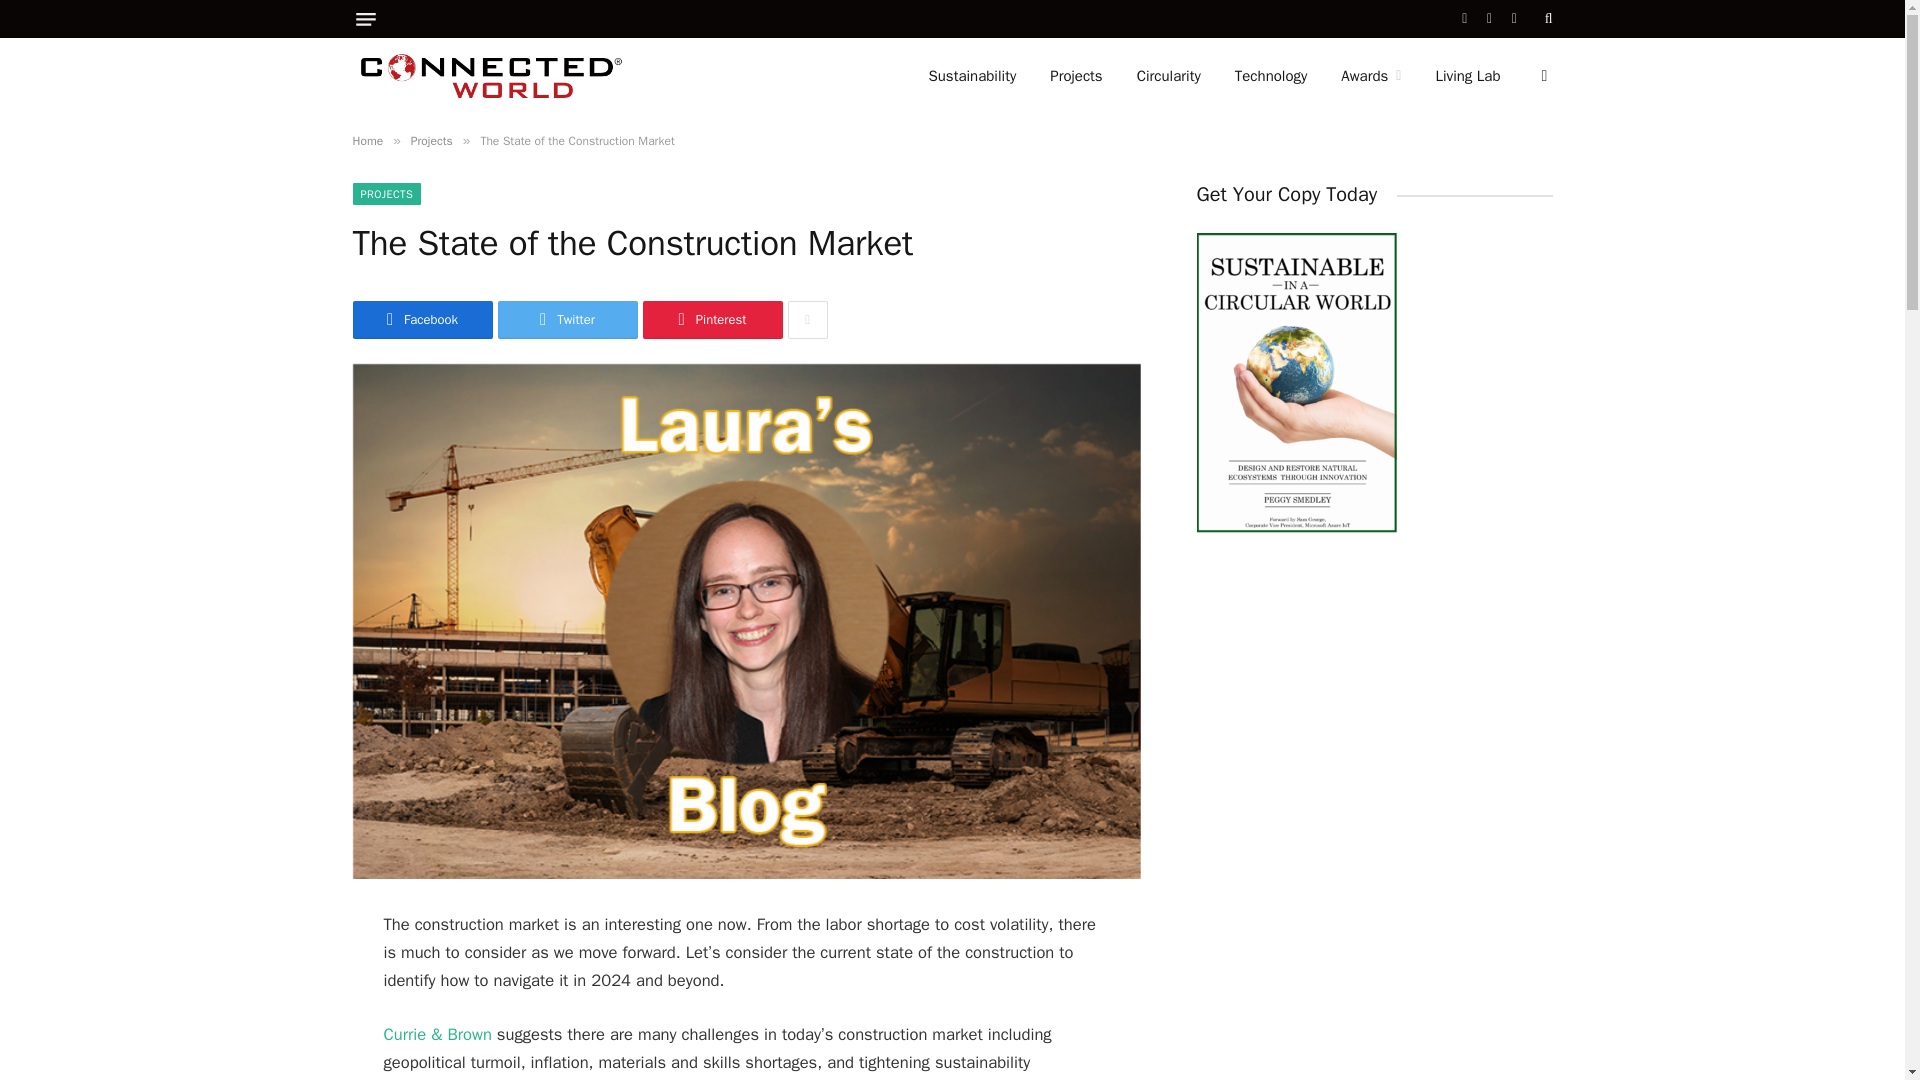 The image size is (1920, 1080). I want to click on Connected World, so click(490, 76).